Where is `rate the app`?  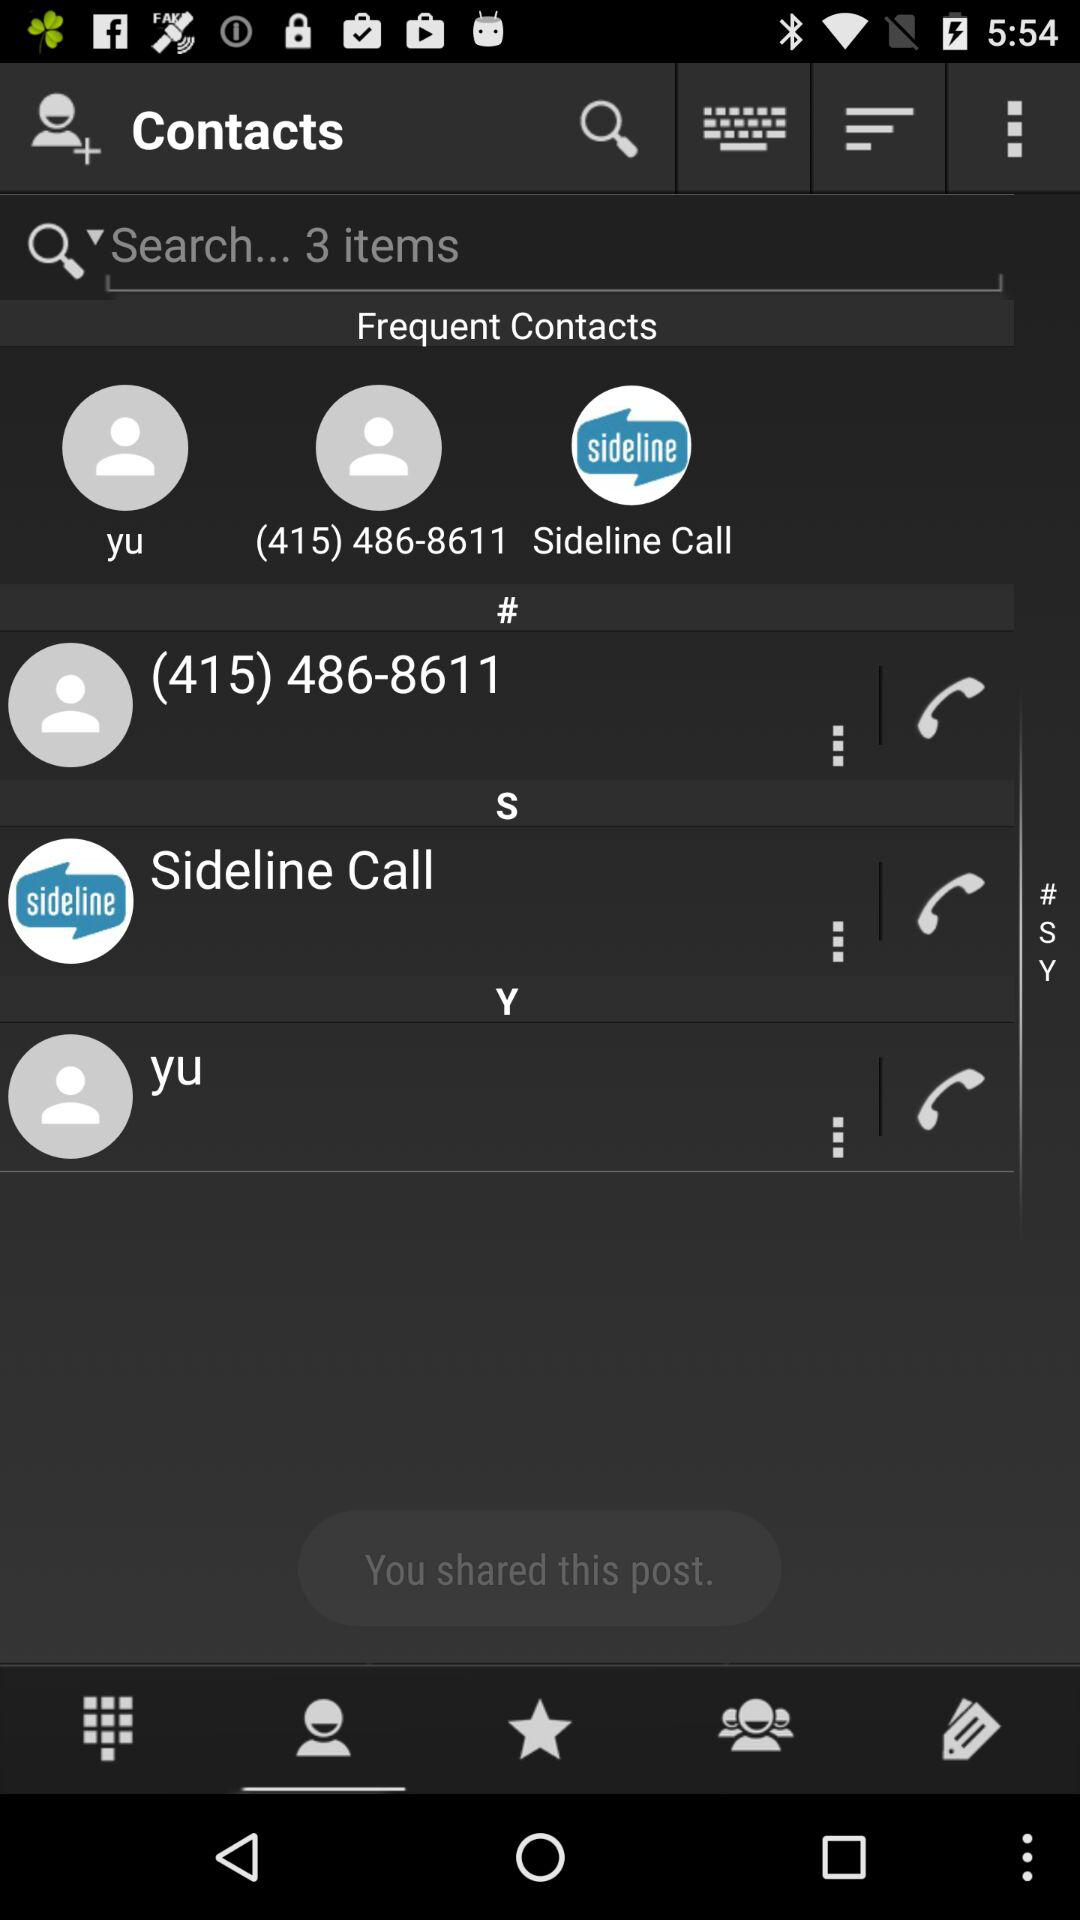
rate the app is located at coordinates (540, 1728).